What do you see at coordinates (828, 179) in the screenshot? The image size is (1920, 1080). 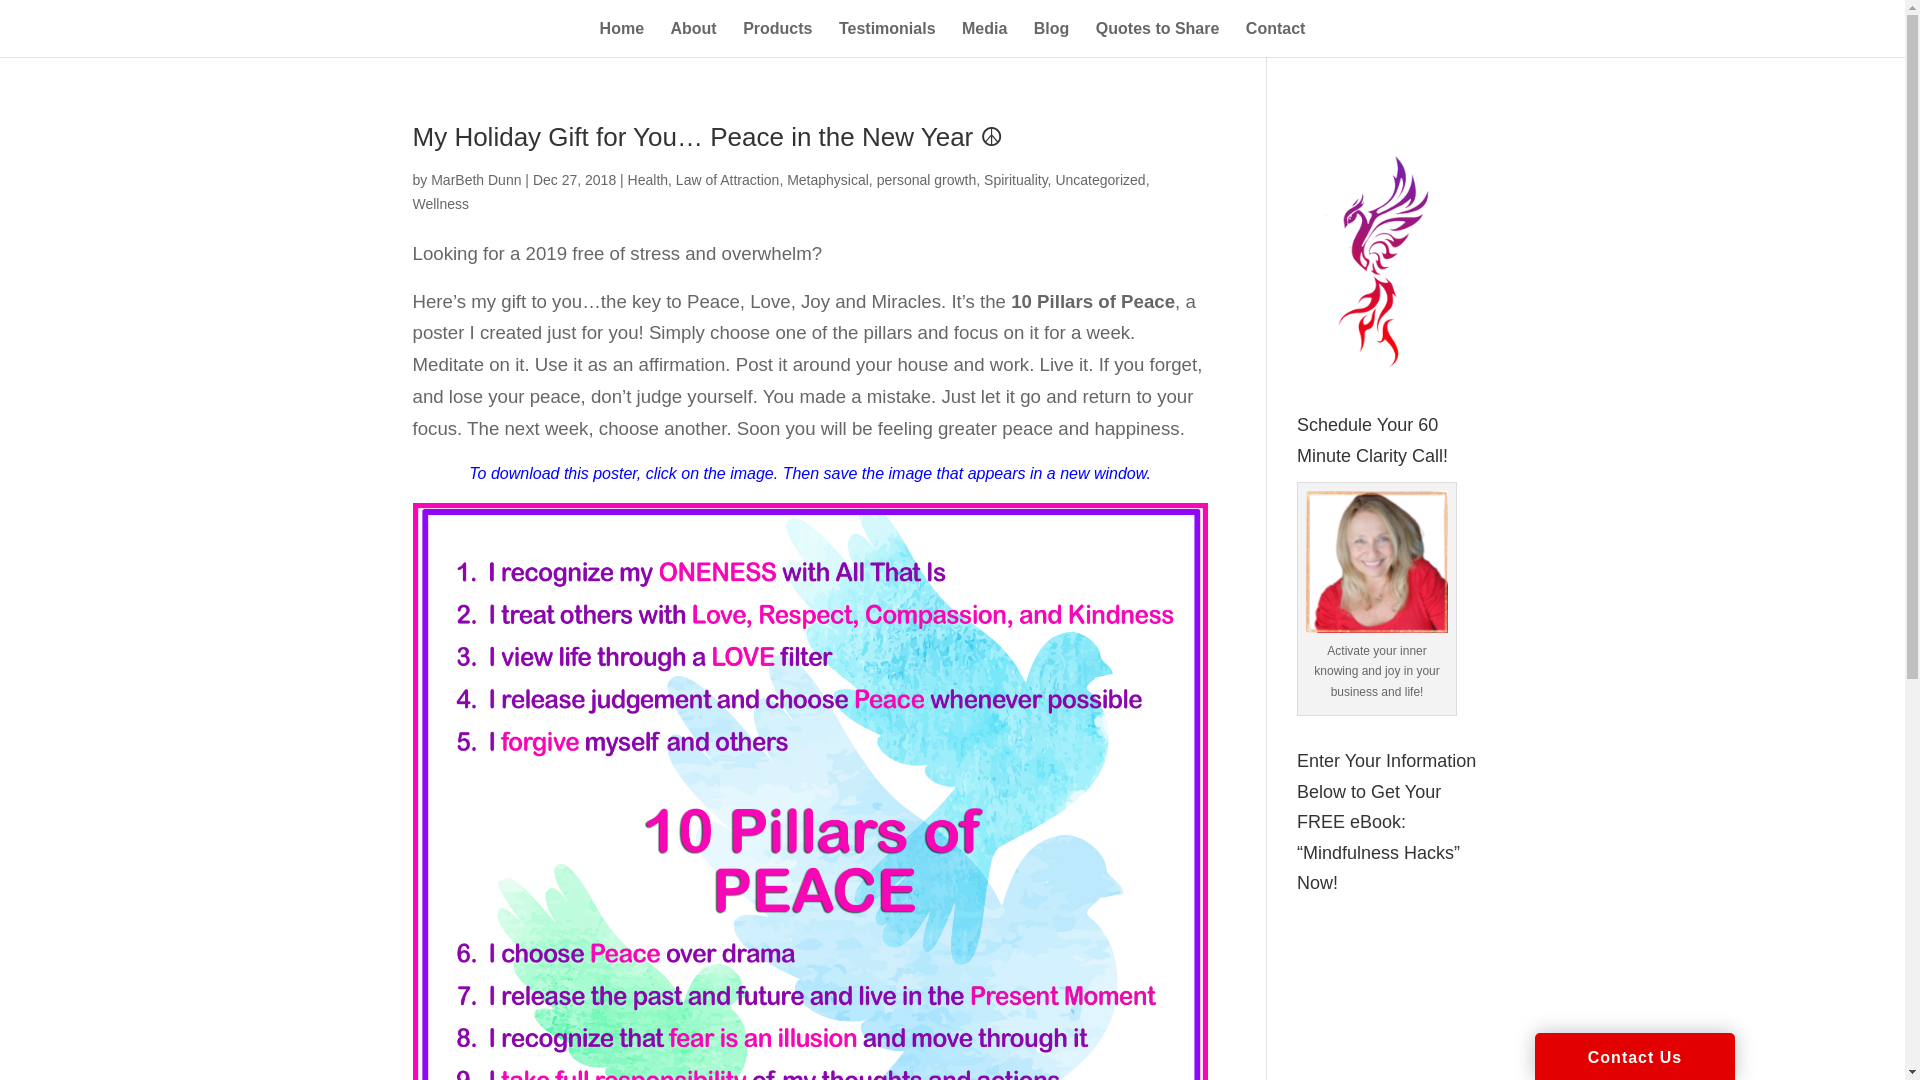 I see `Metaphysical` at bounding box center [828, 179].